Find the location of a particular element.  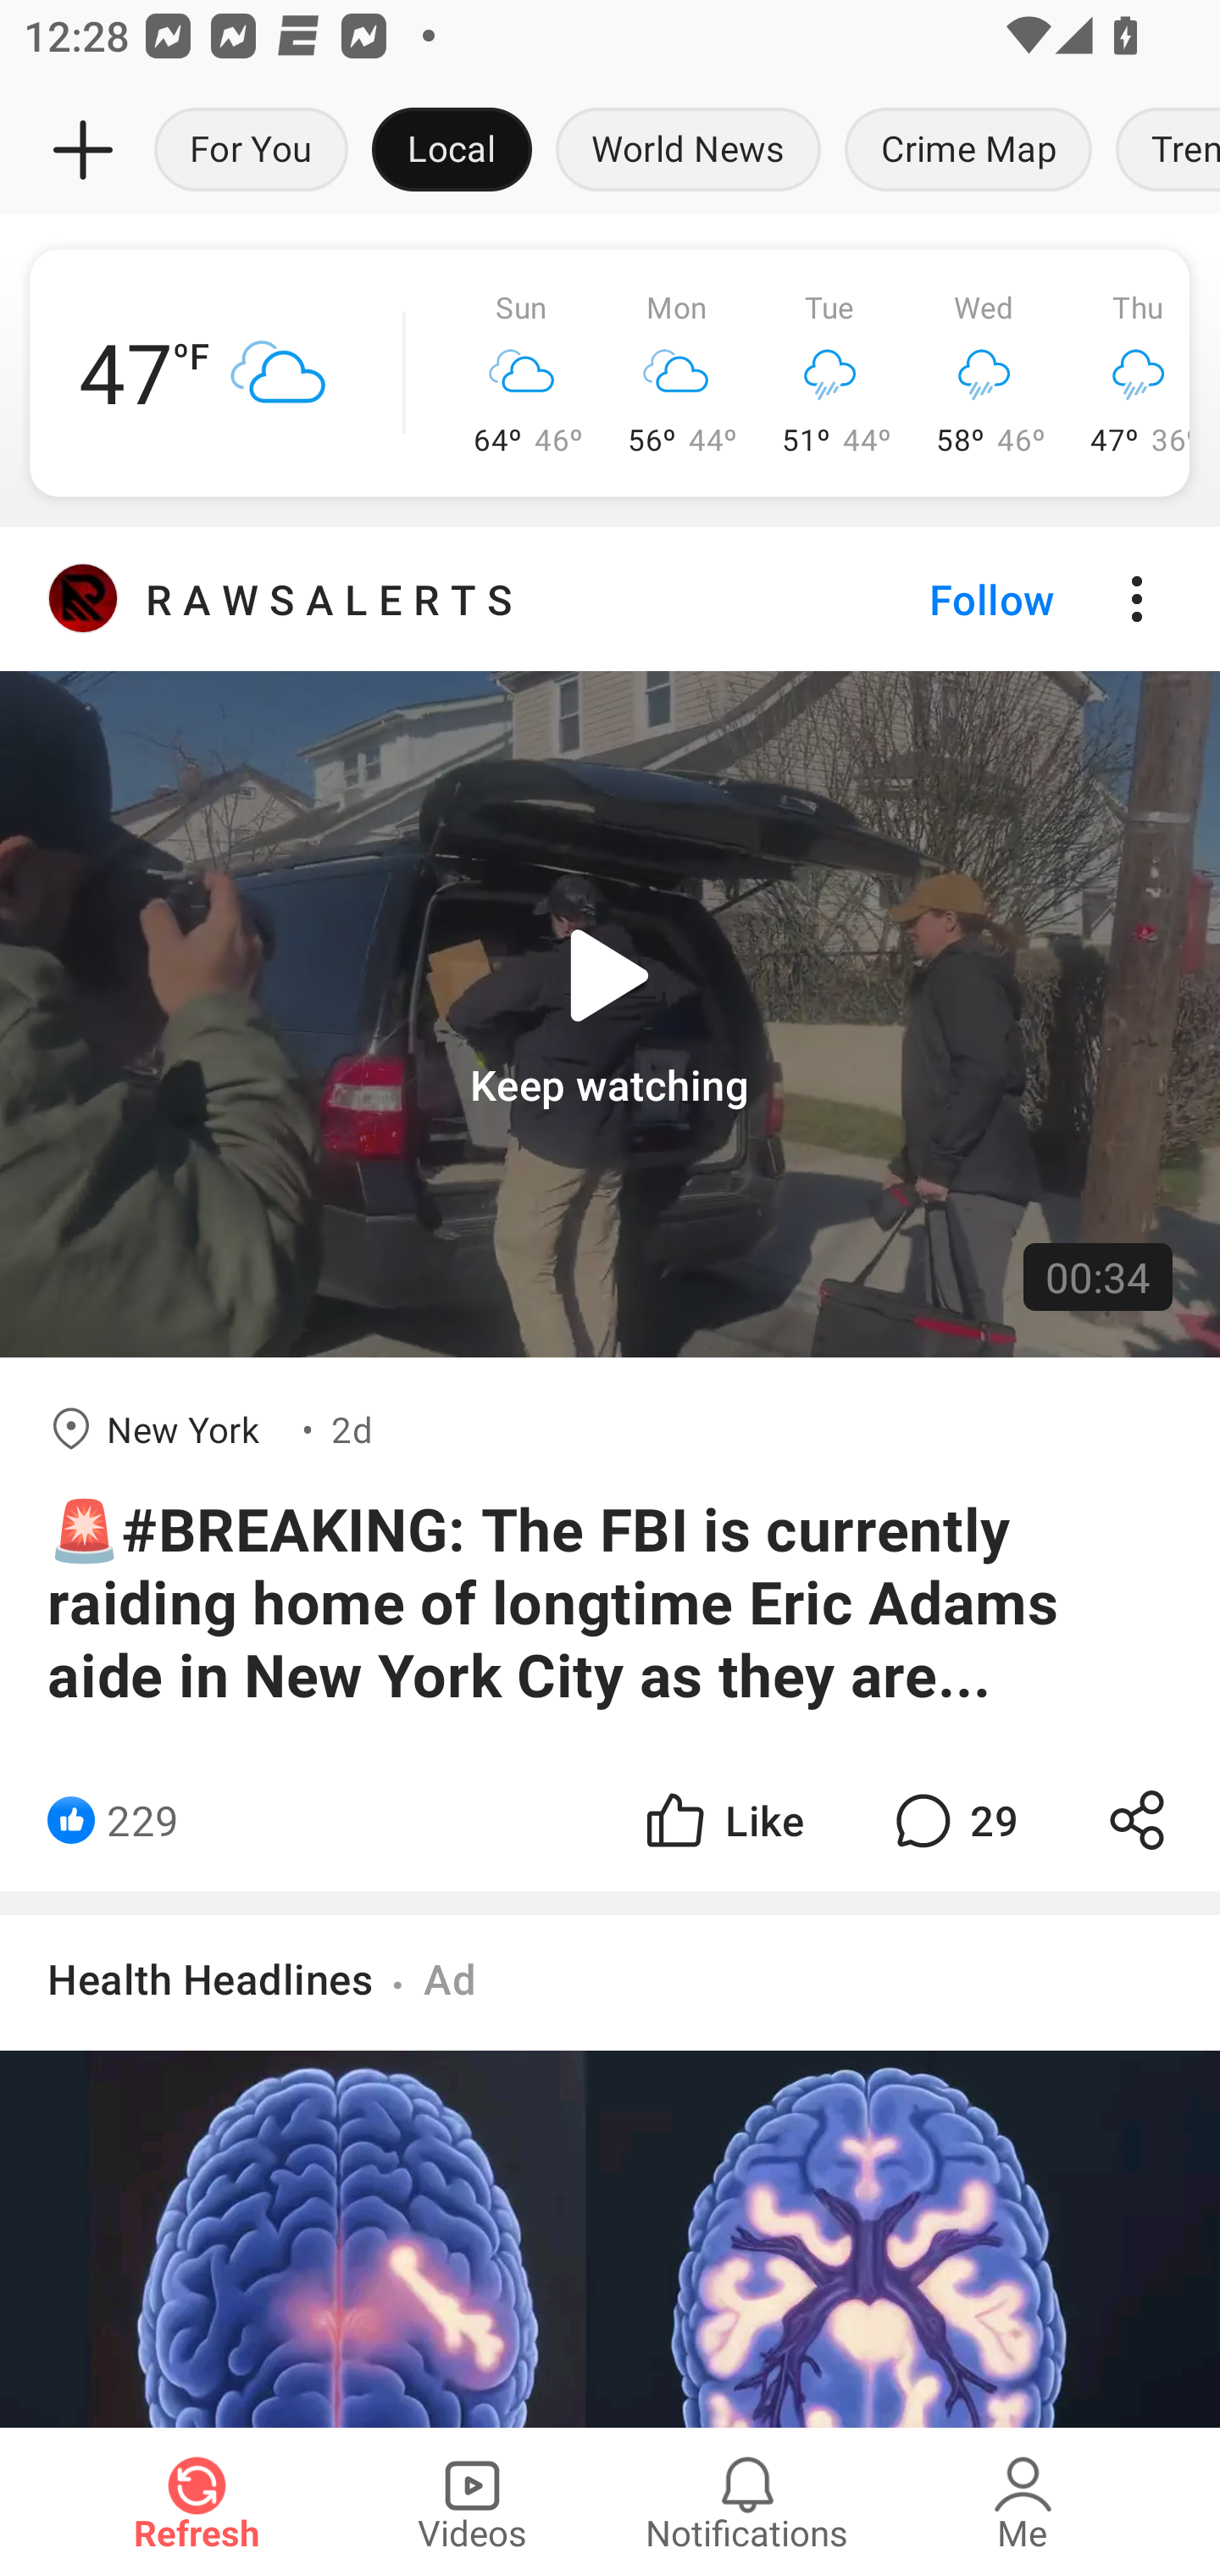

Crime Map is located at coordinates (968, 151).